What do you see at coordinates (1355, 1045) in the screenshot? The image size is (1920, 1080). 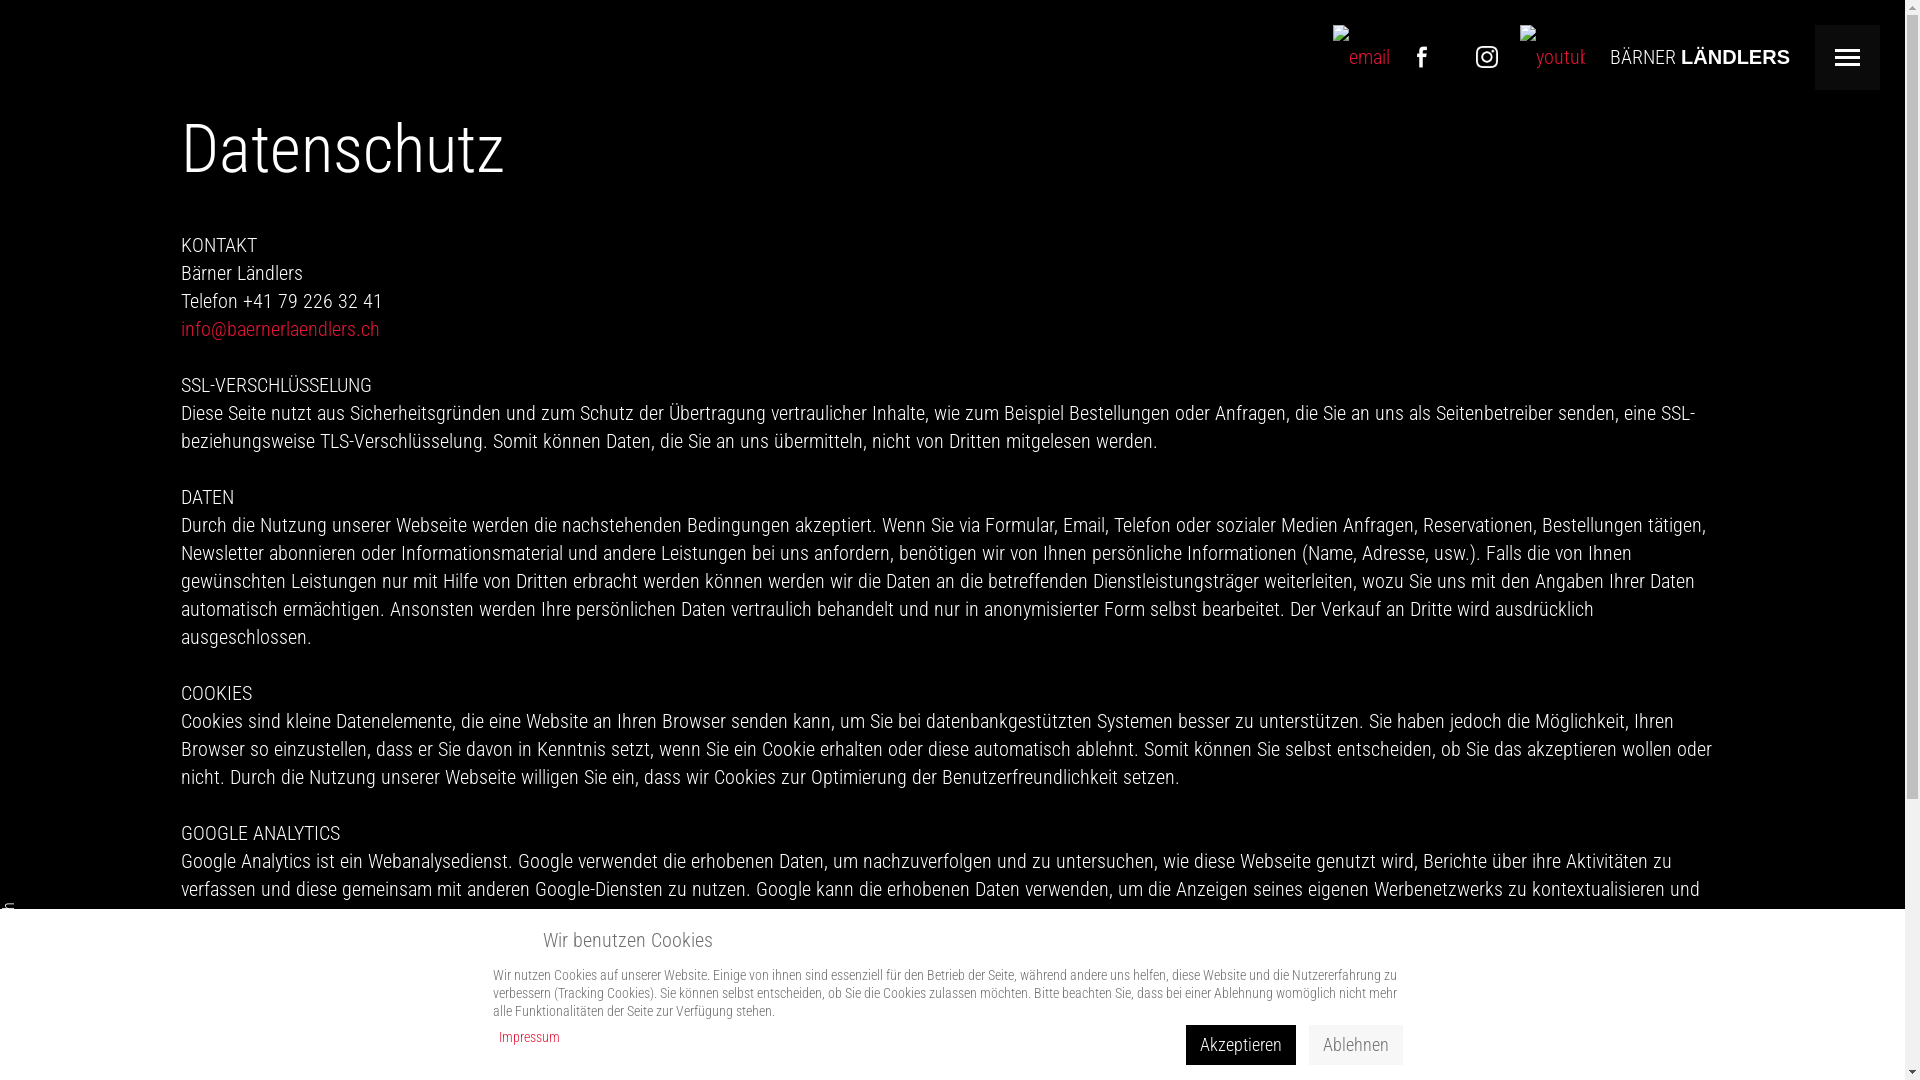 I see `Ablehnen` at bounding box center [1355, 1045].